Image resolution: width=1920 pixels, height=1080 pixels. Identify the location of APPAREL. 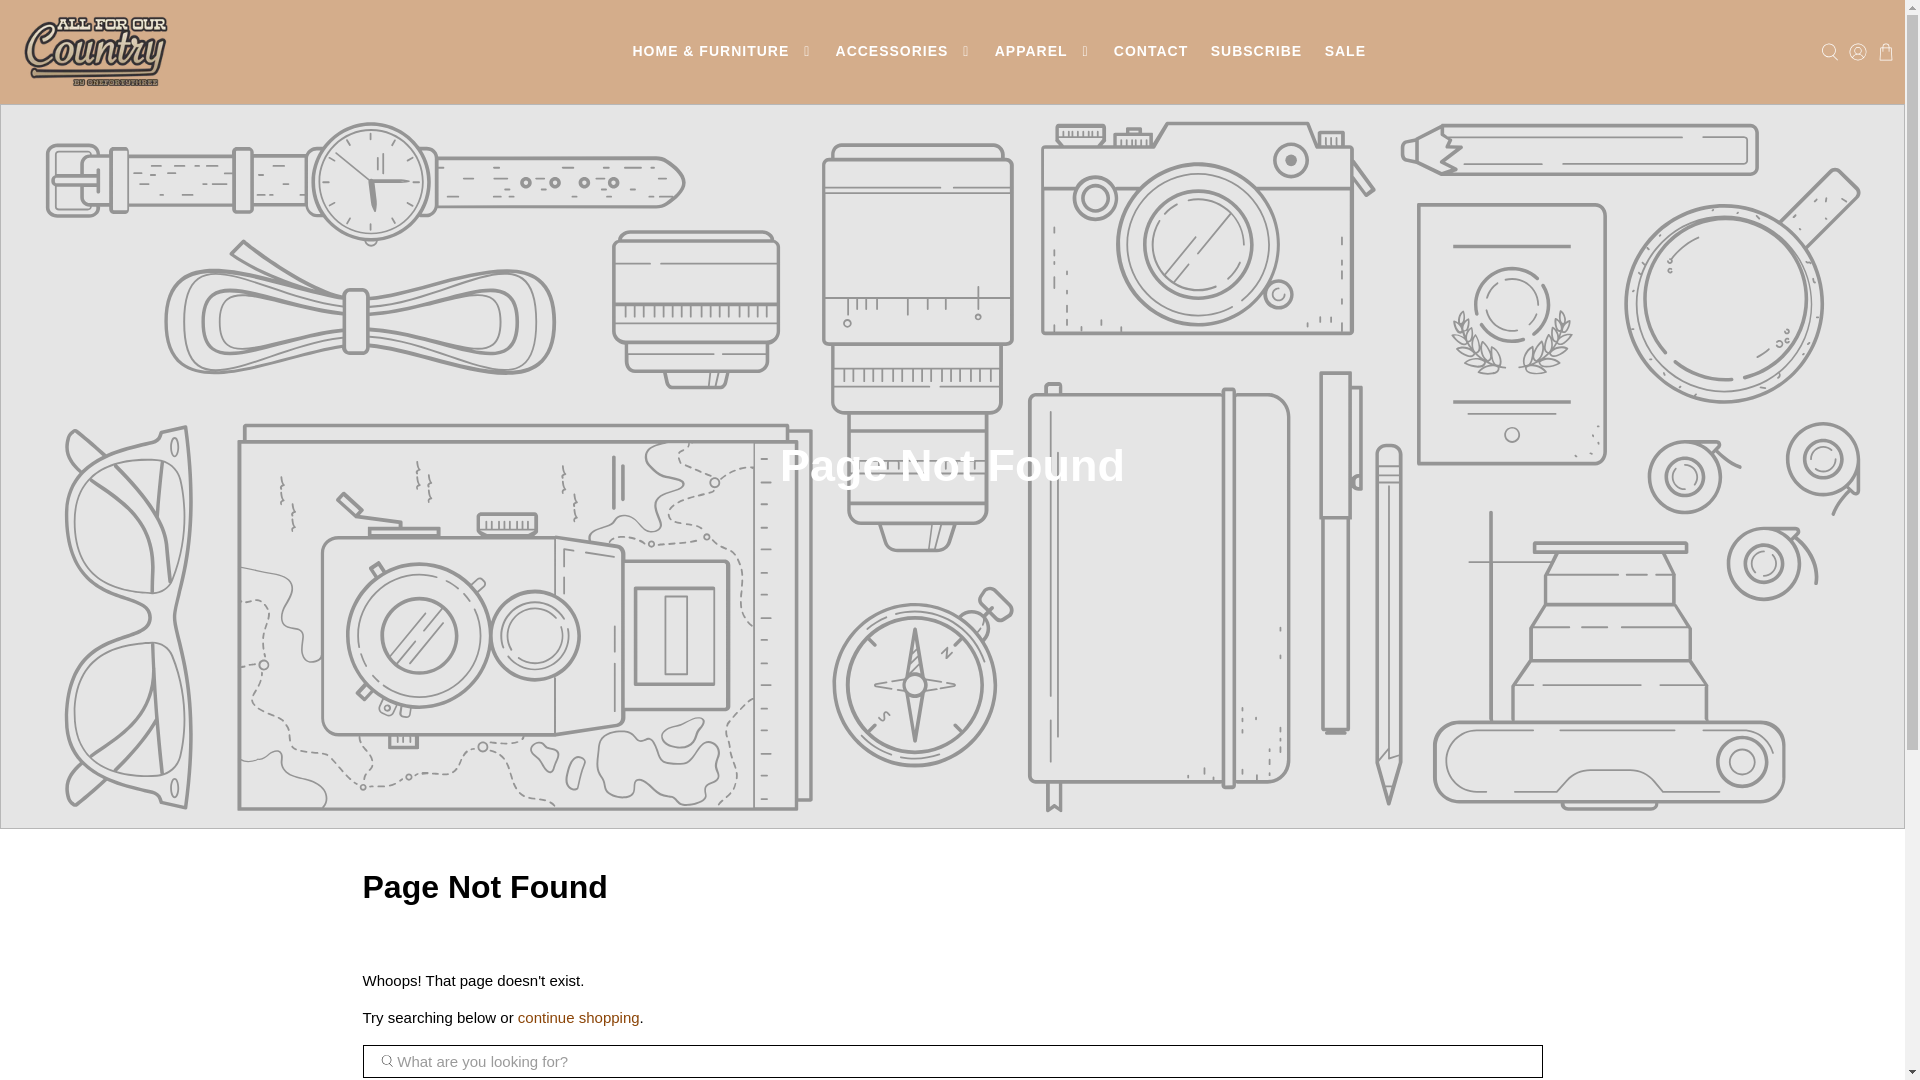
(1042, 50).